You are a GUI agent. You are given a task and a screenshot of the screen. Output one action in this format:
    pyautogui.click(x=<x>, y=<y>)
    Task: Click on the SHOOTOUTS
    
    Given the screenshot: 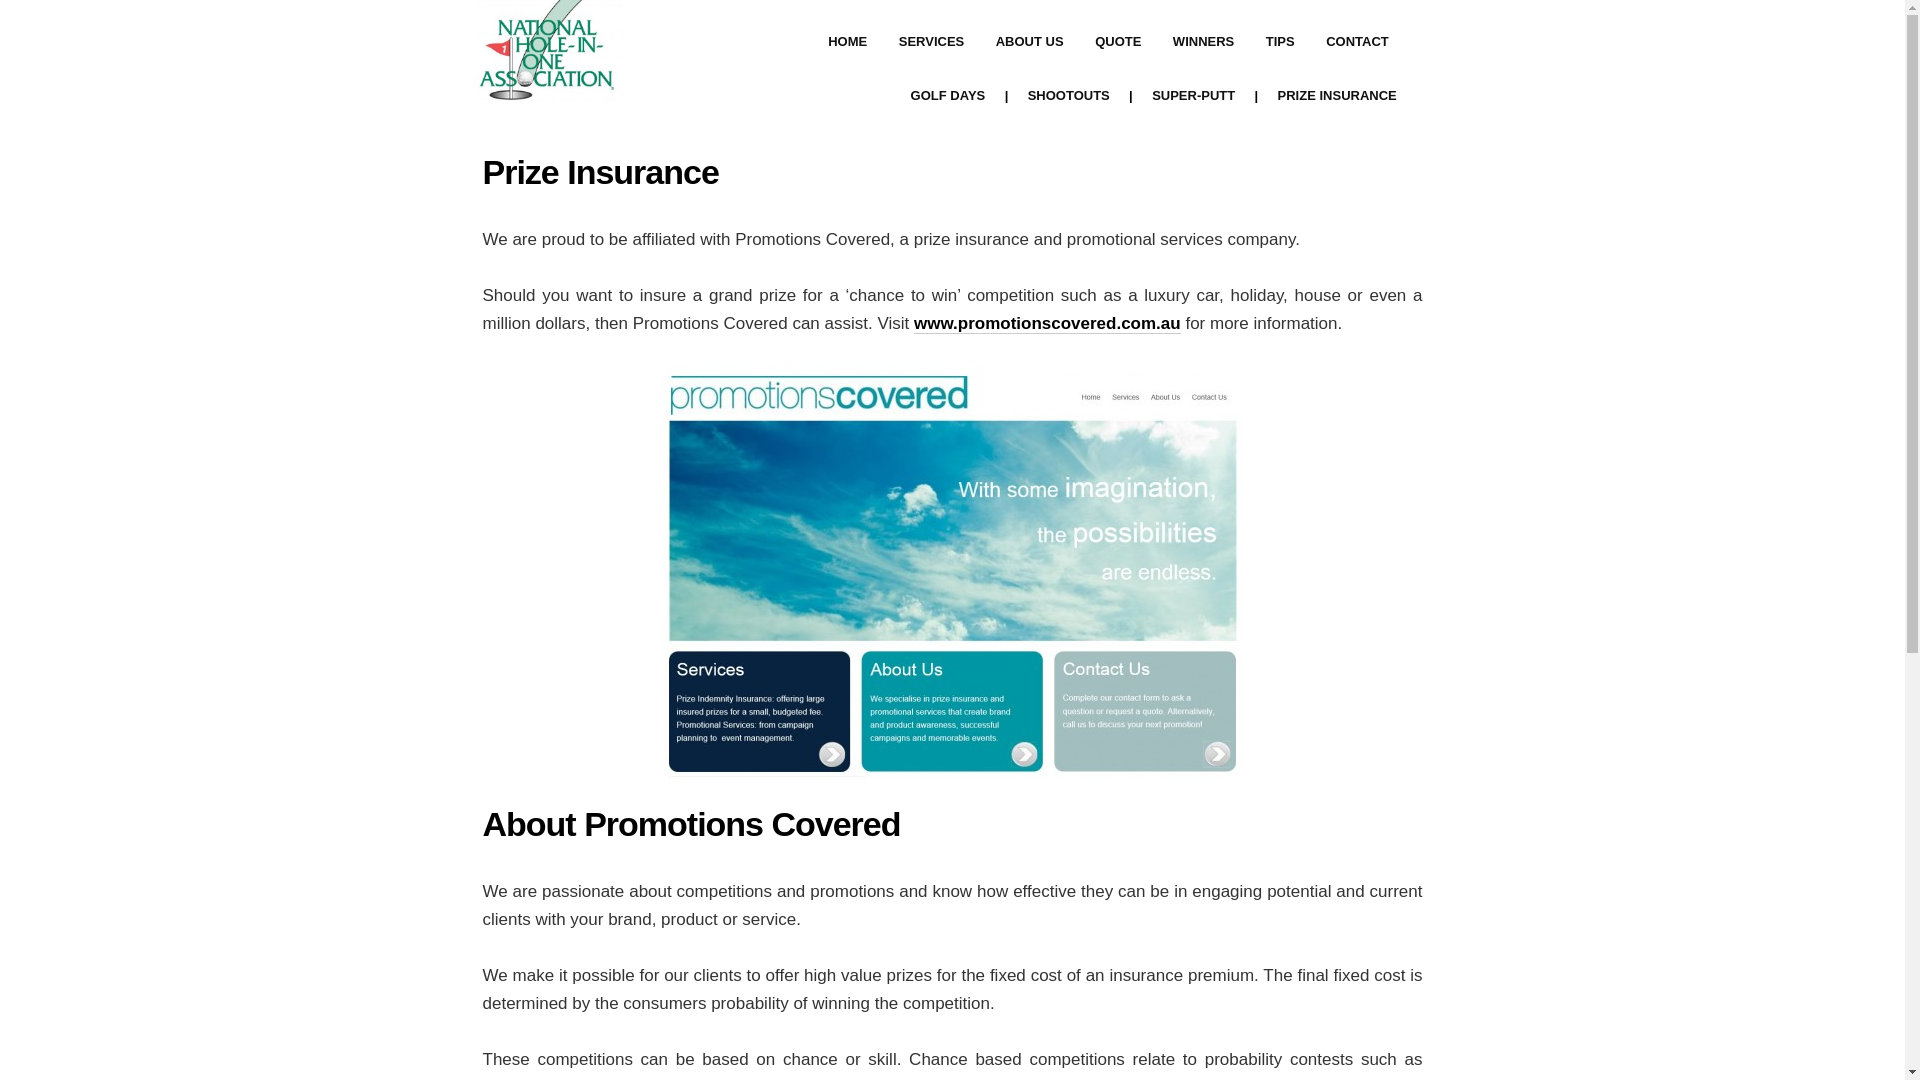 What is the action you would take?
    pyautogui.click(x=1069, y=96)
    